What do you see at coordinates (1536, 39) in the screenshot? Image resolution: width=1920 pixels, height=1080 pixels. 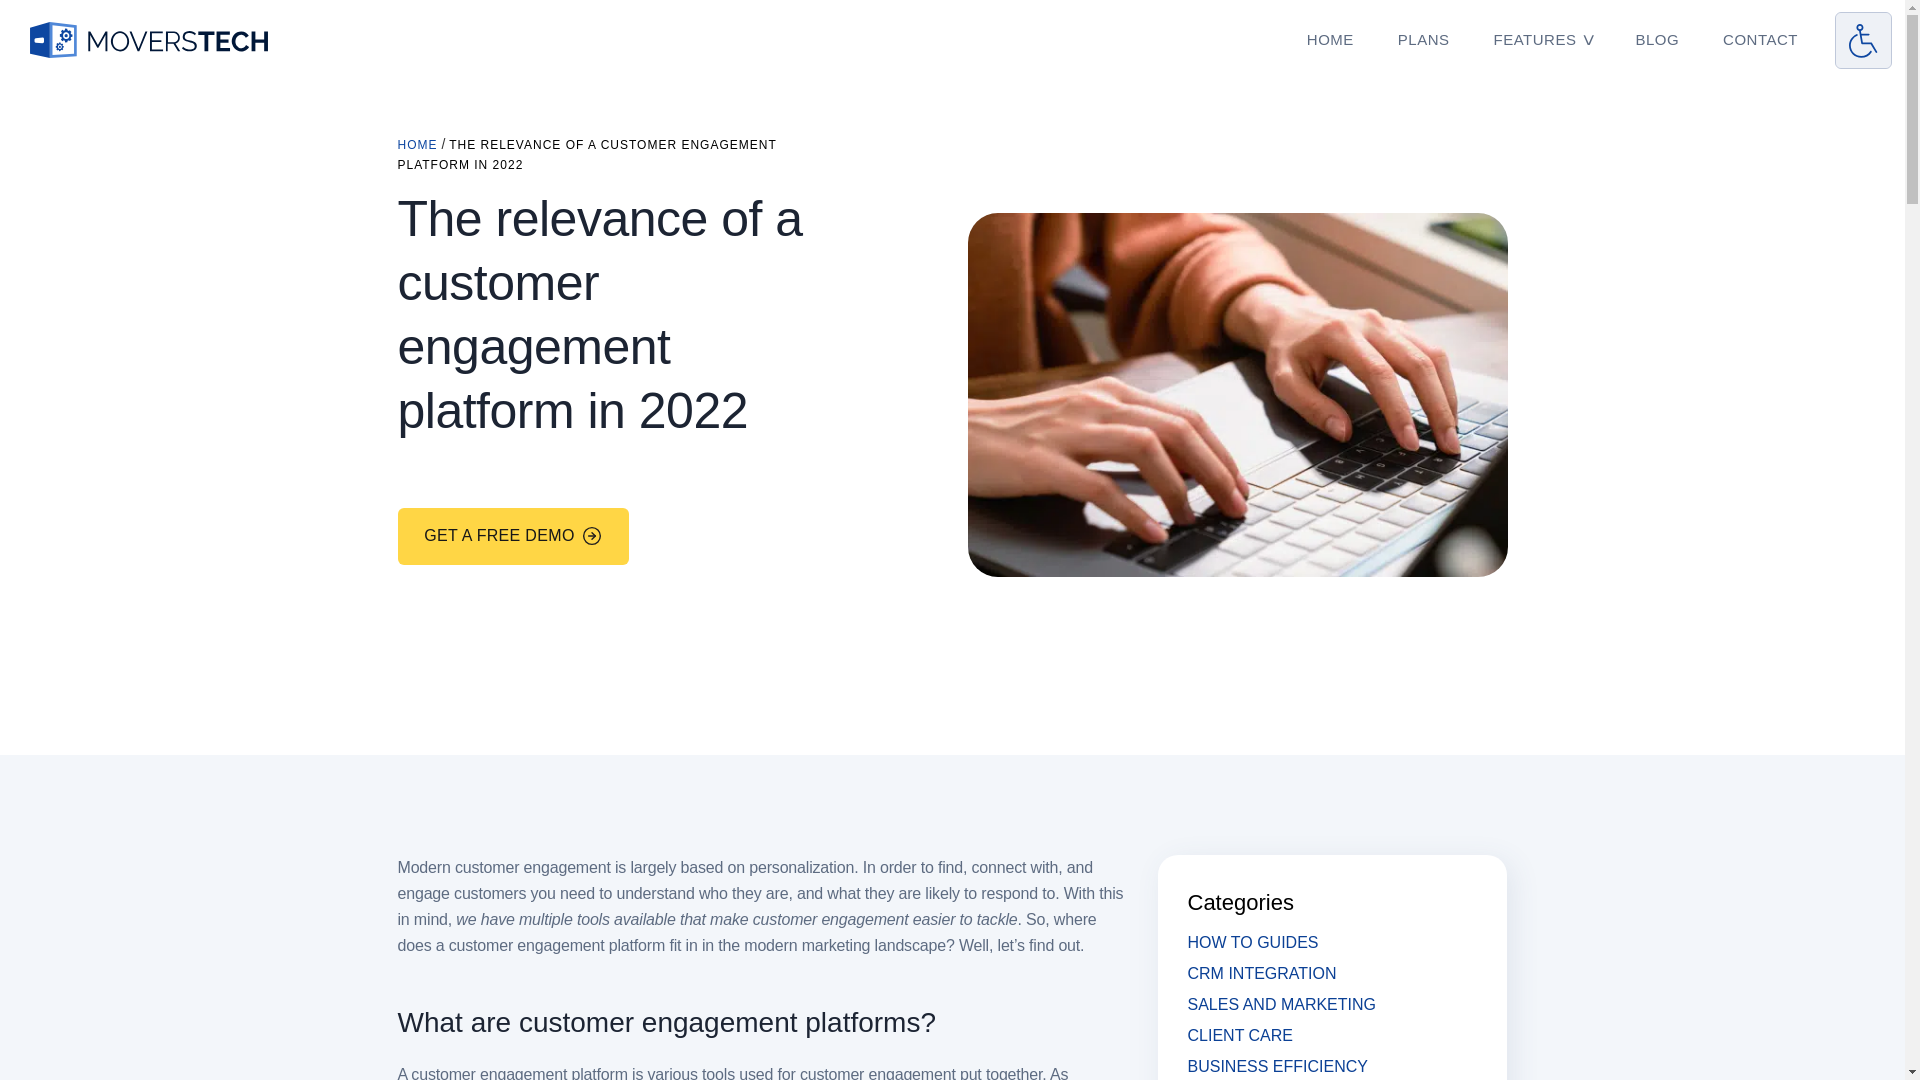 I see `FEATURES` at bounding box center [1536, 39].